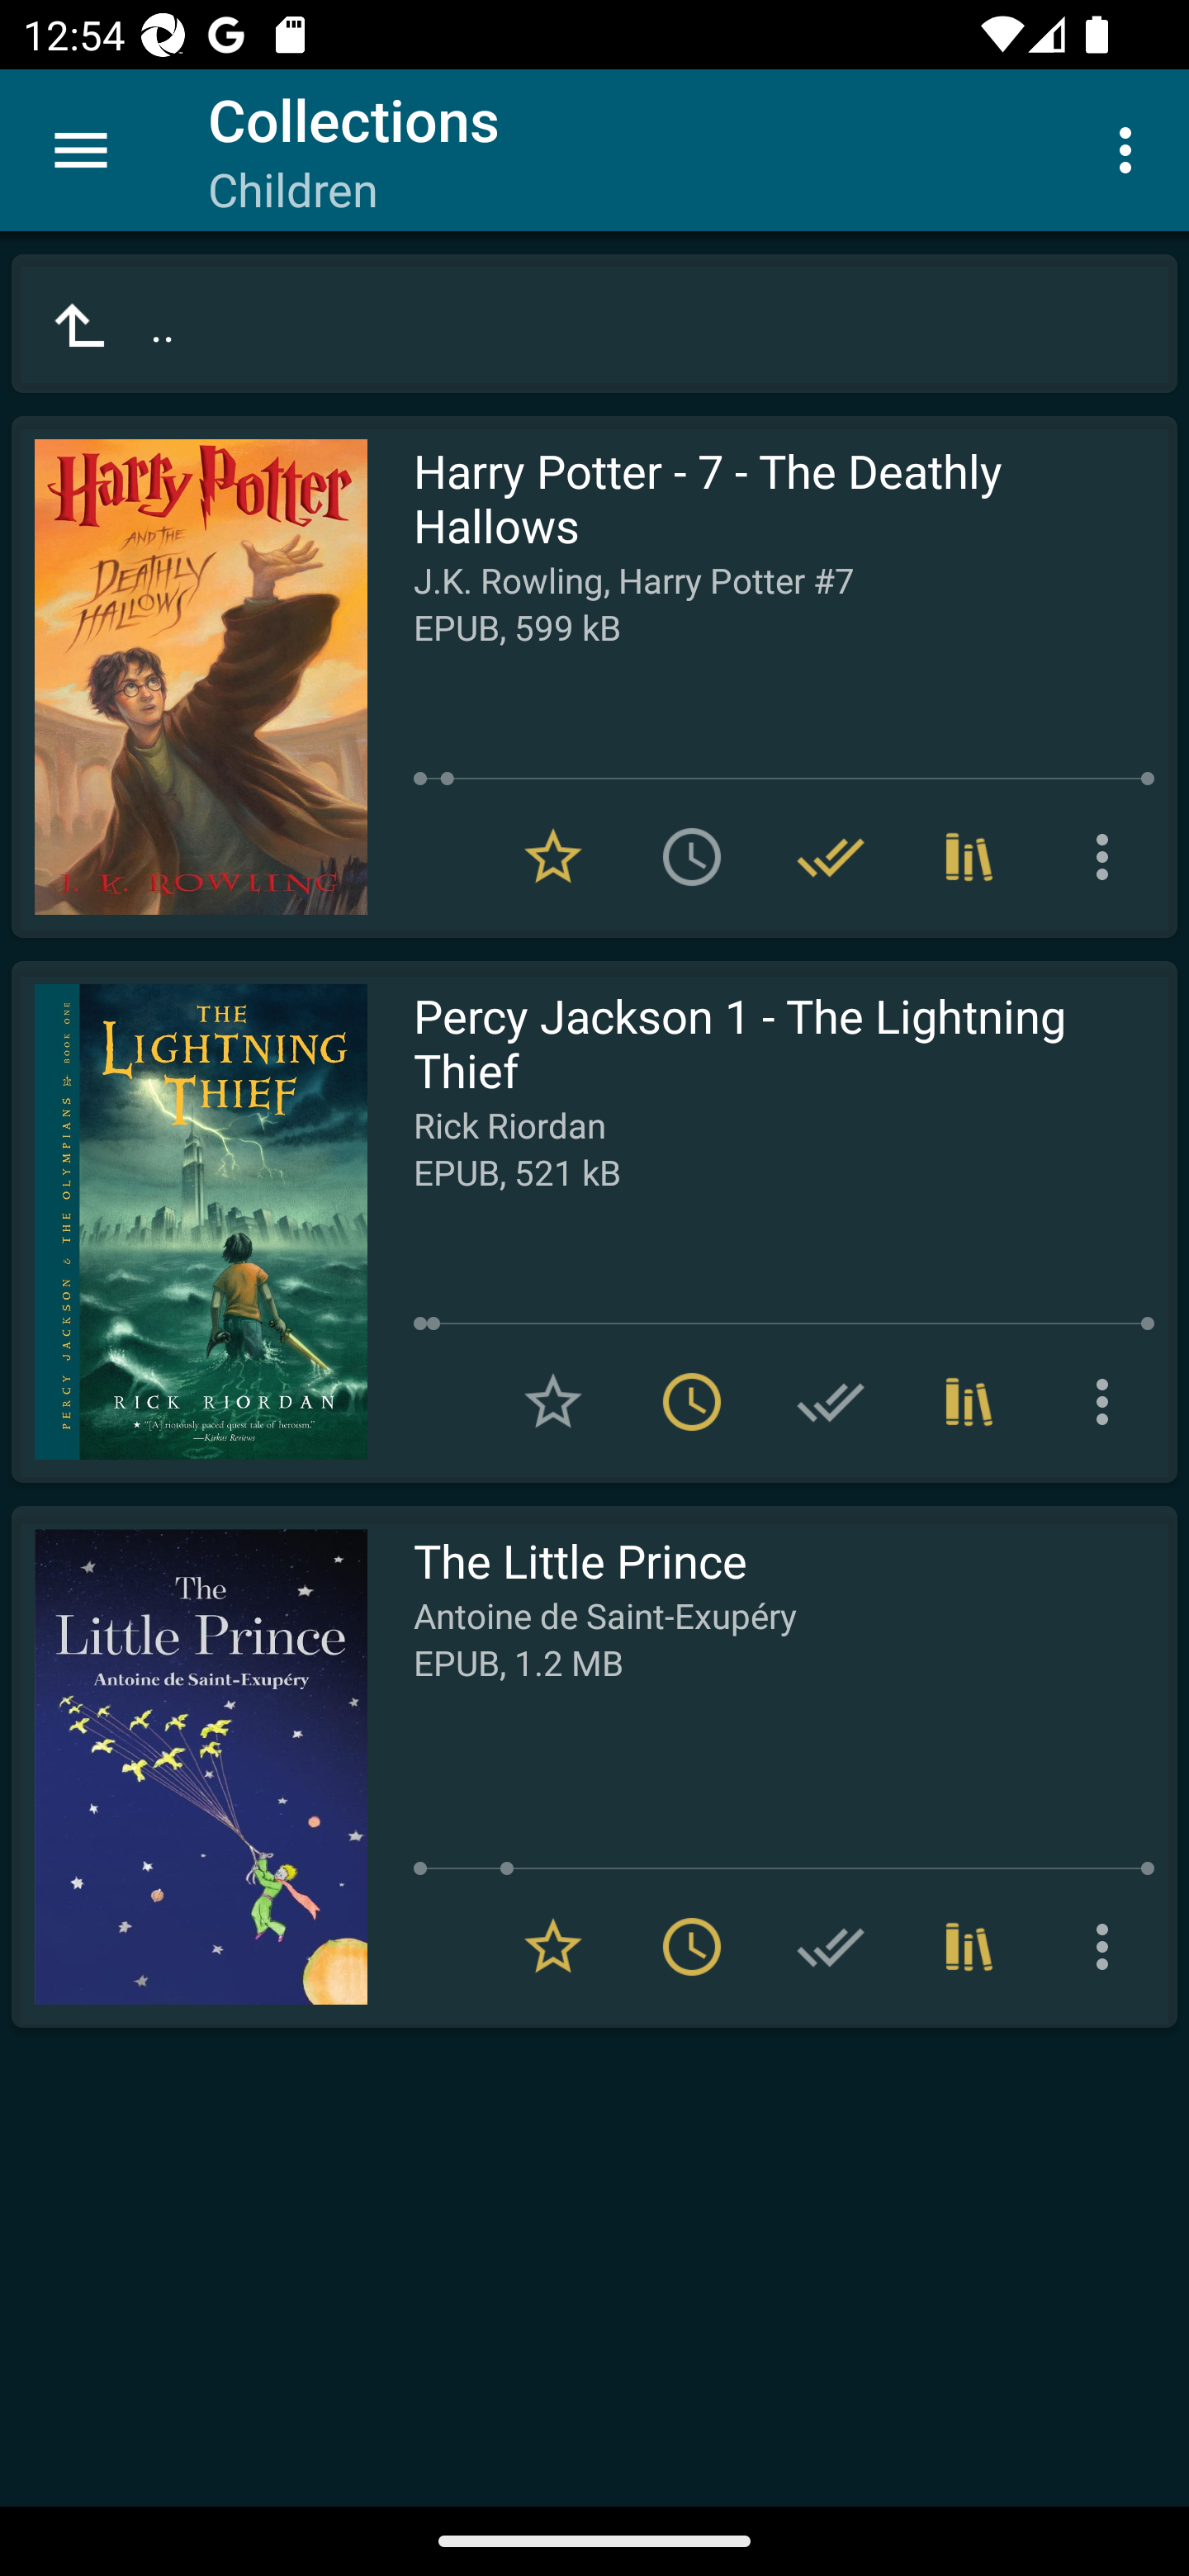 The image size is (1189, 2576). I want to click on Read The Little Prince, so click(189, 1767).